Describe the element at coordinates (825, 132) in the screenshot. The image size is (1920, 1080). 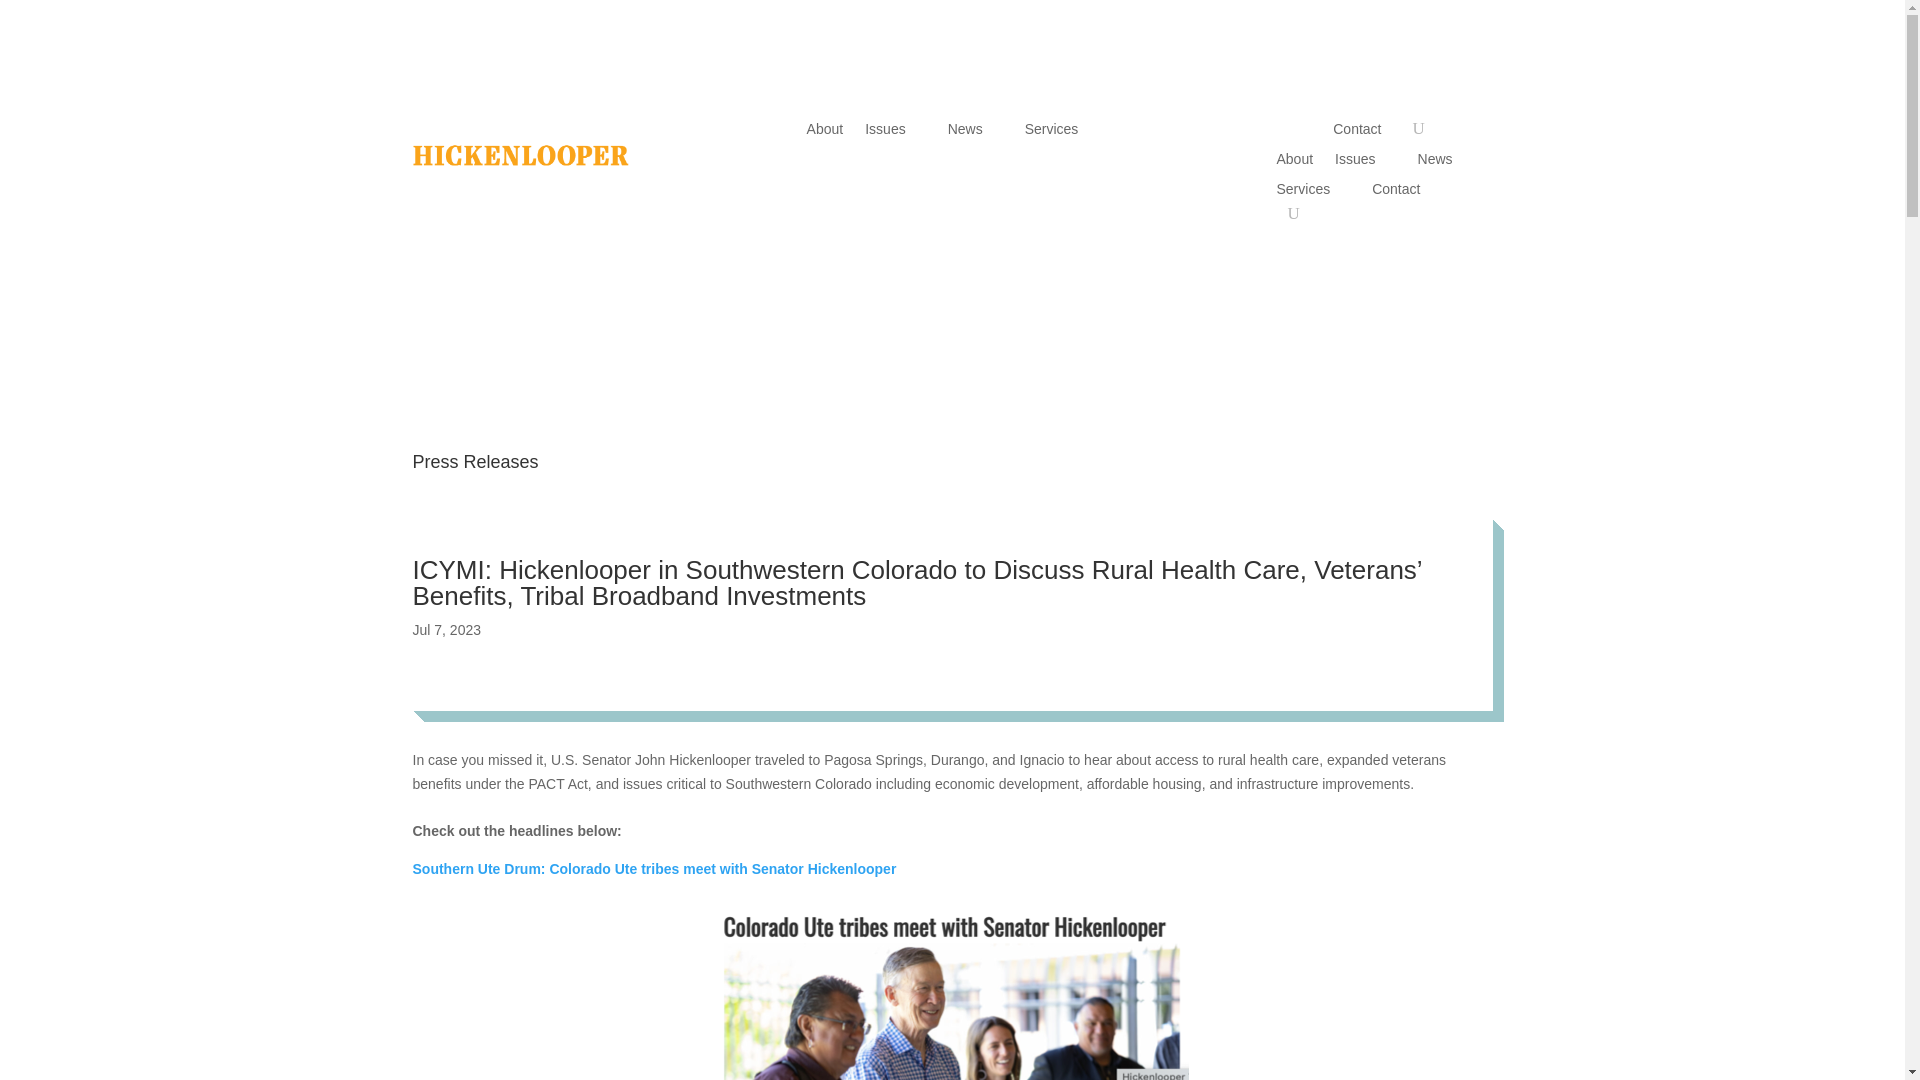
I see `About` at that location.